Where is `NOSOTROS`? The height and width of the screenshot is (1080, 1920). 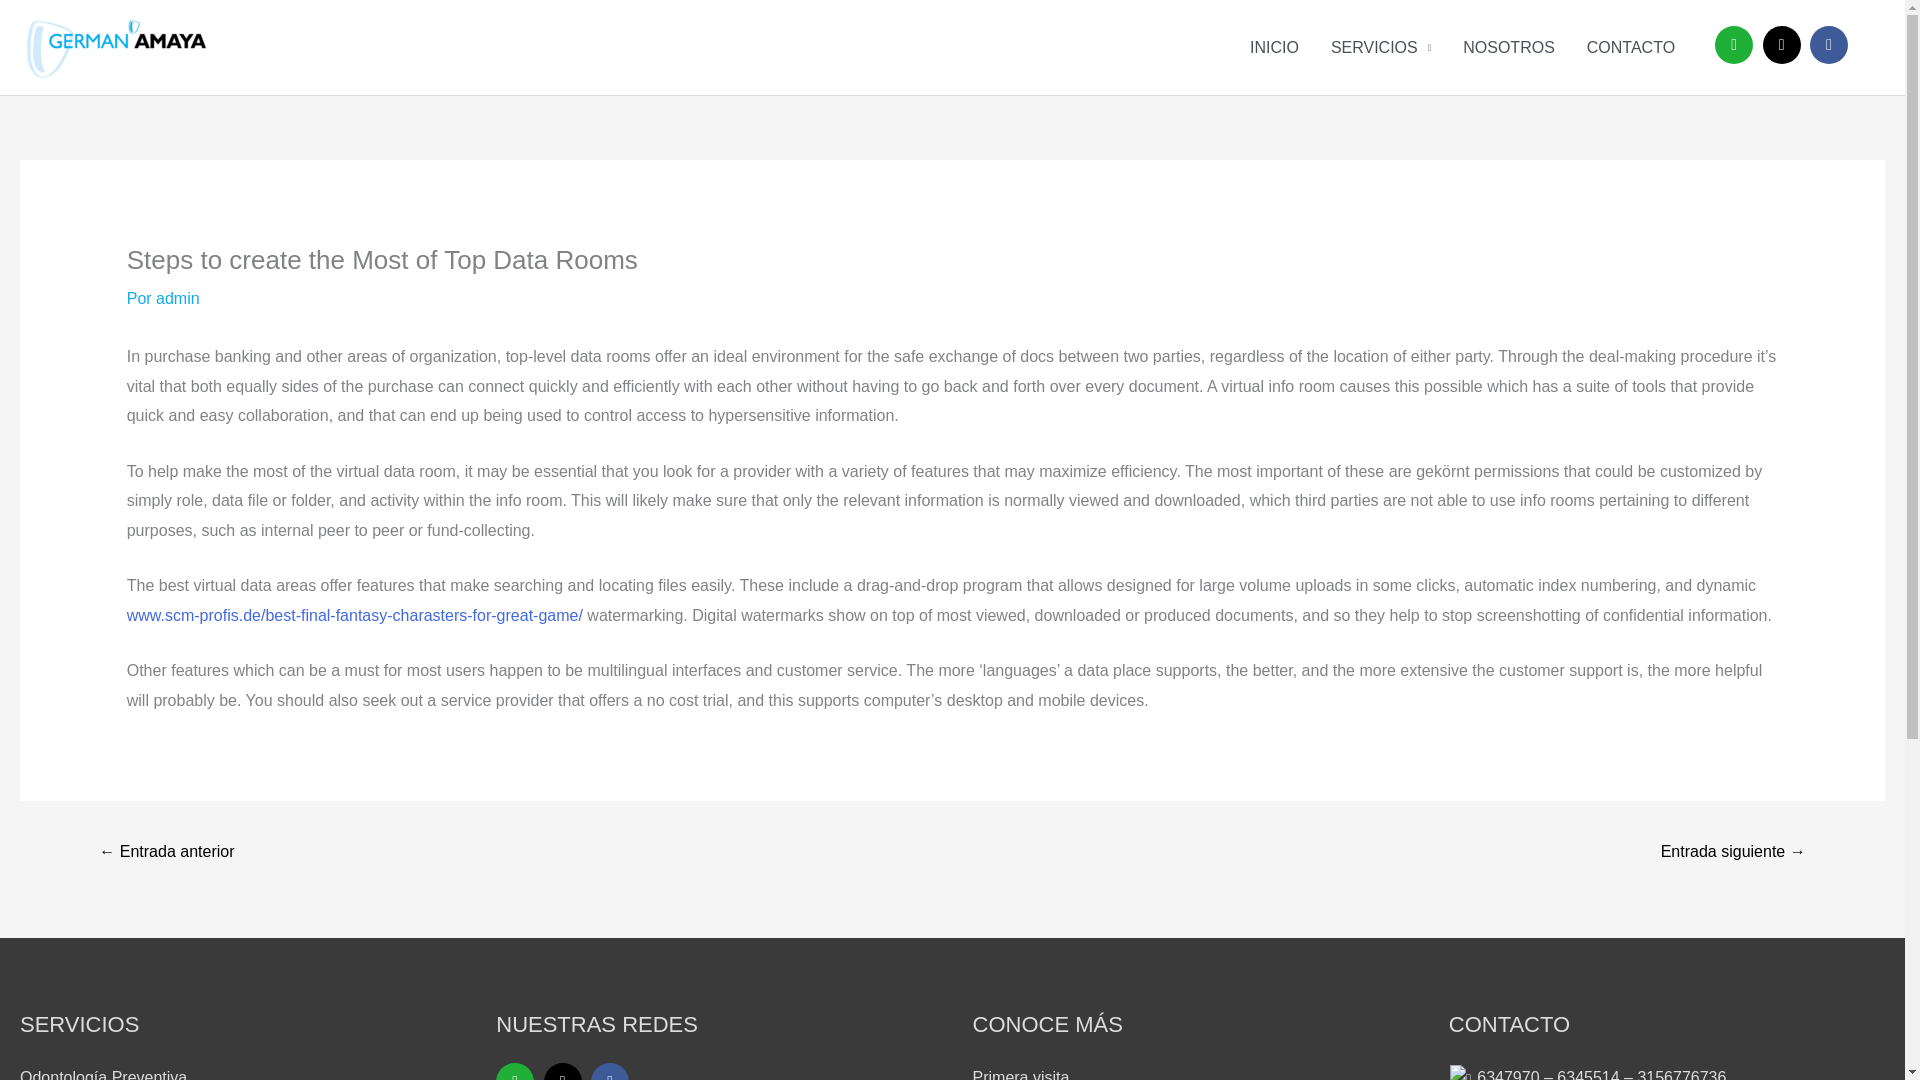
NOSOTROS is located at coordinates (1508, 48).